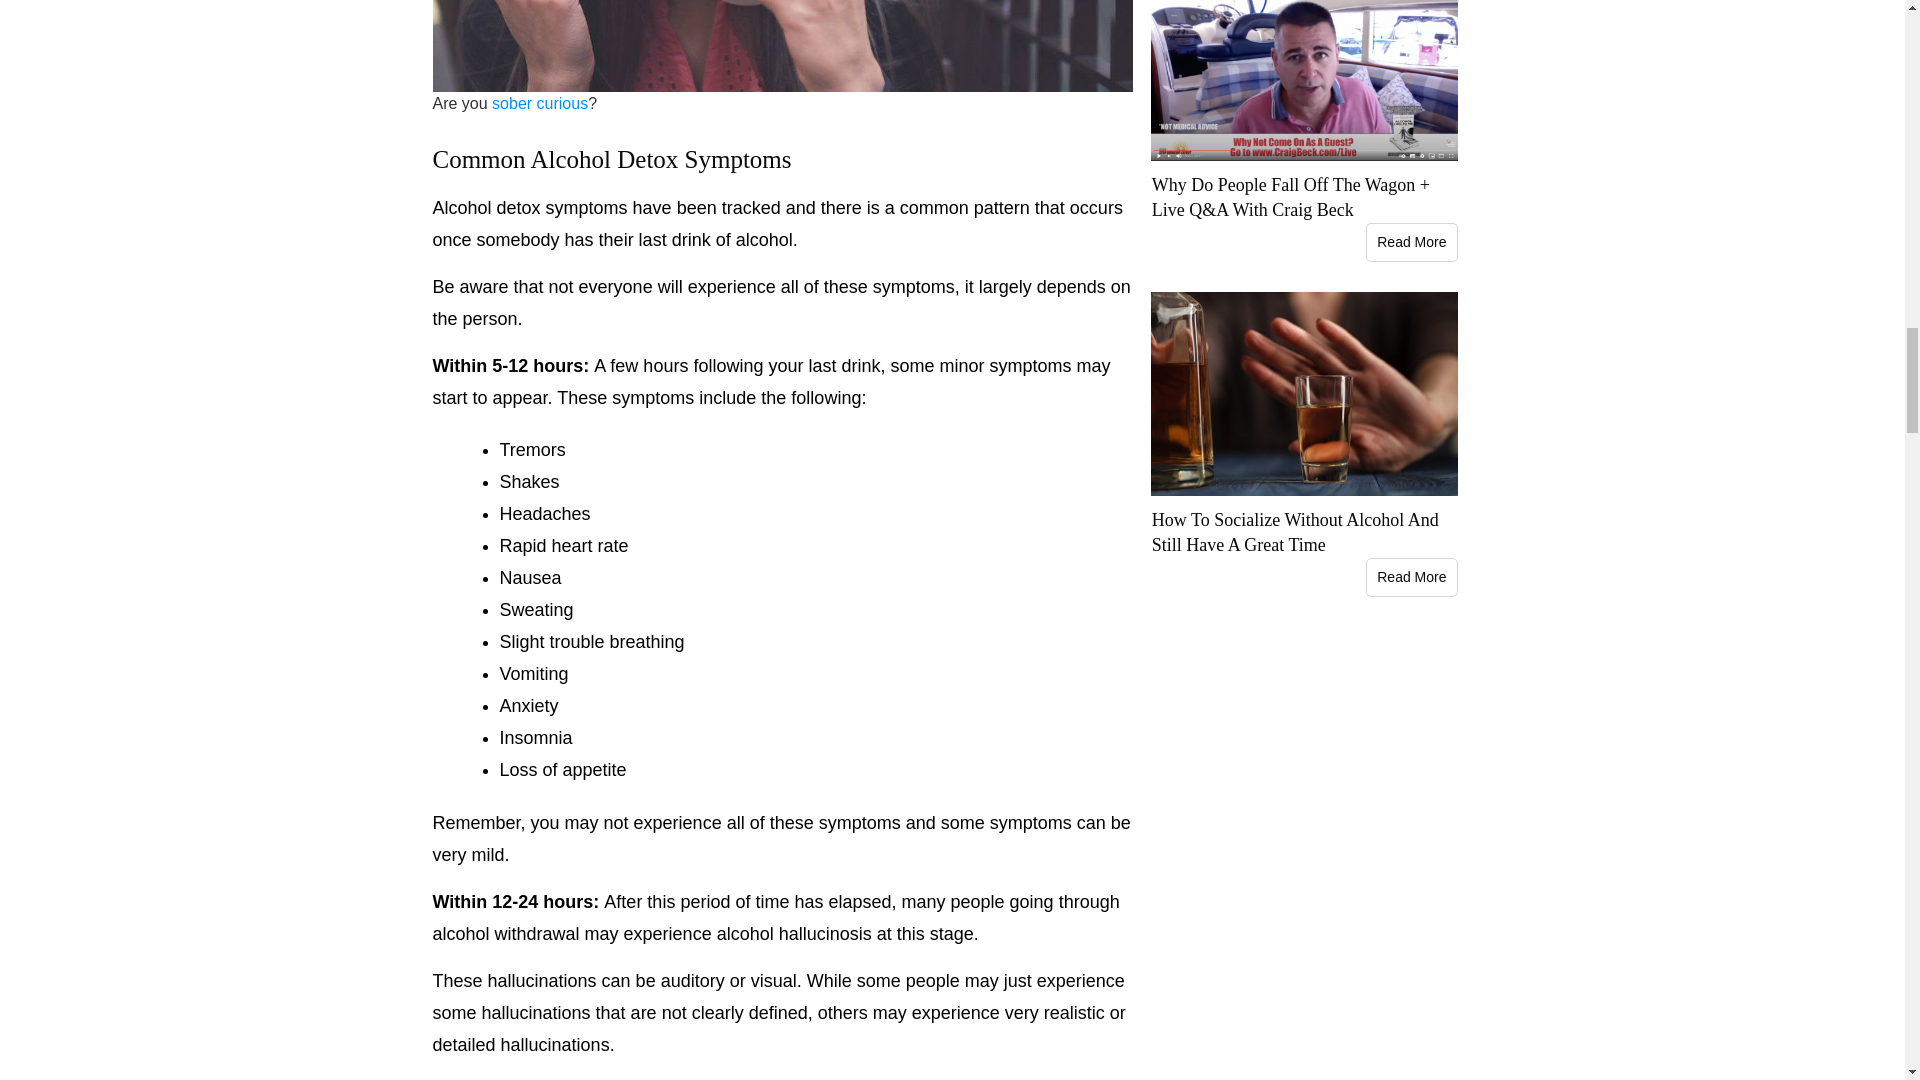 This screenshot has height=1080, width=1920. I want to click on Alcohol detox symptoms, so click(530, 208).